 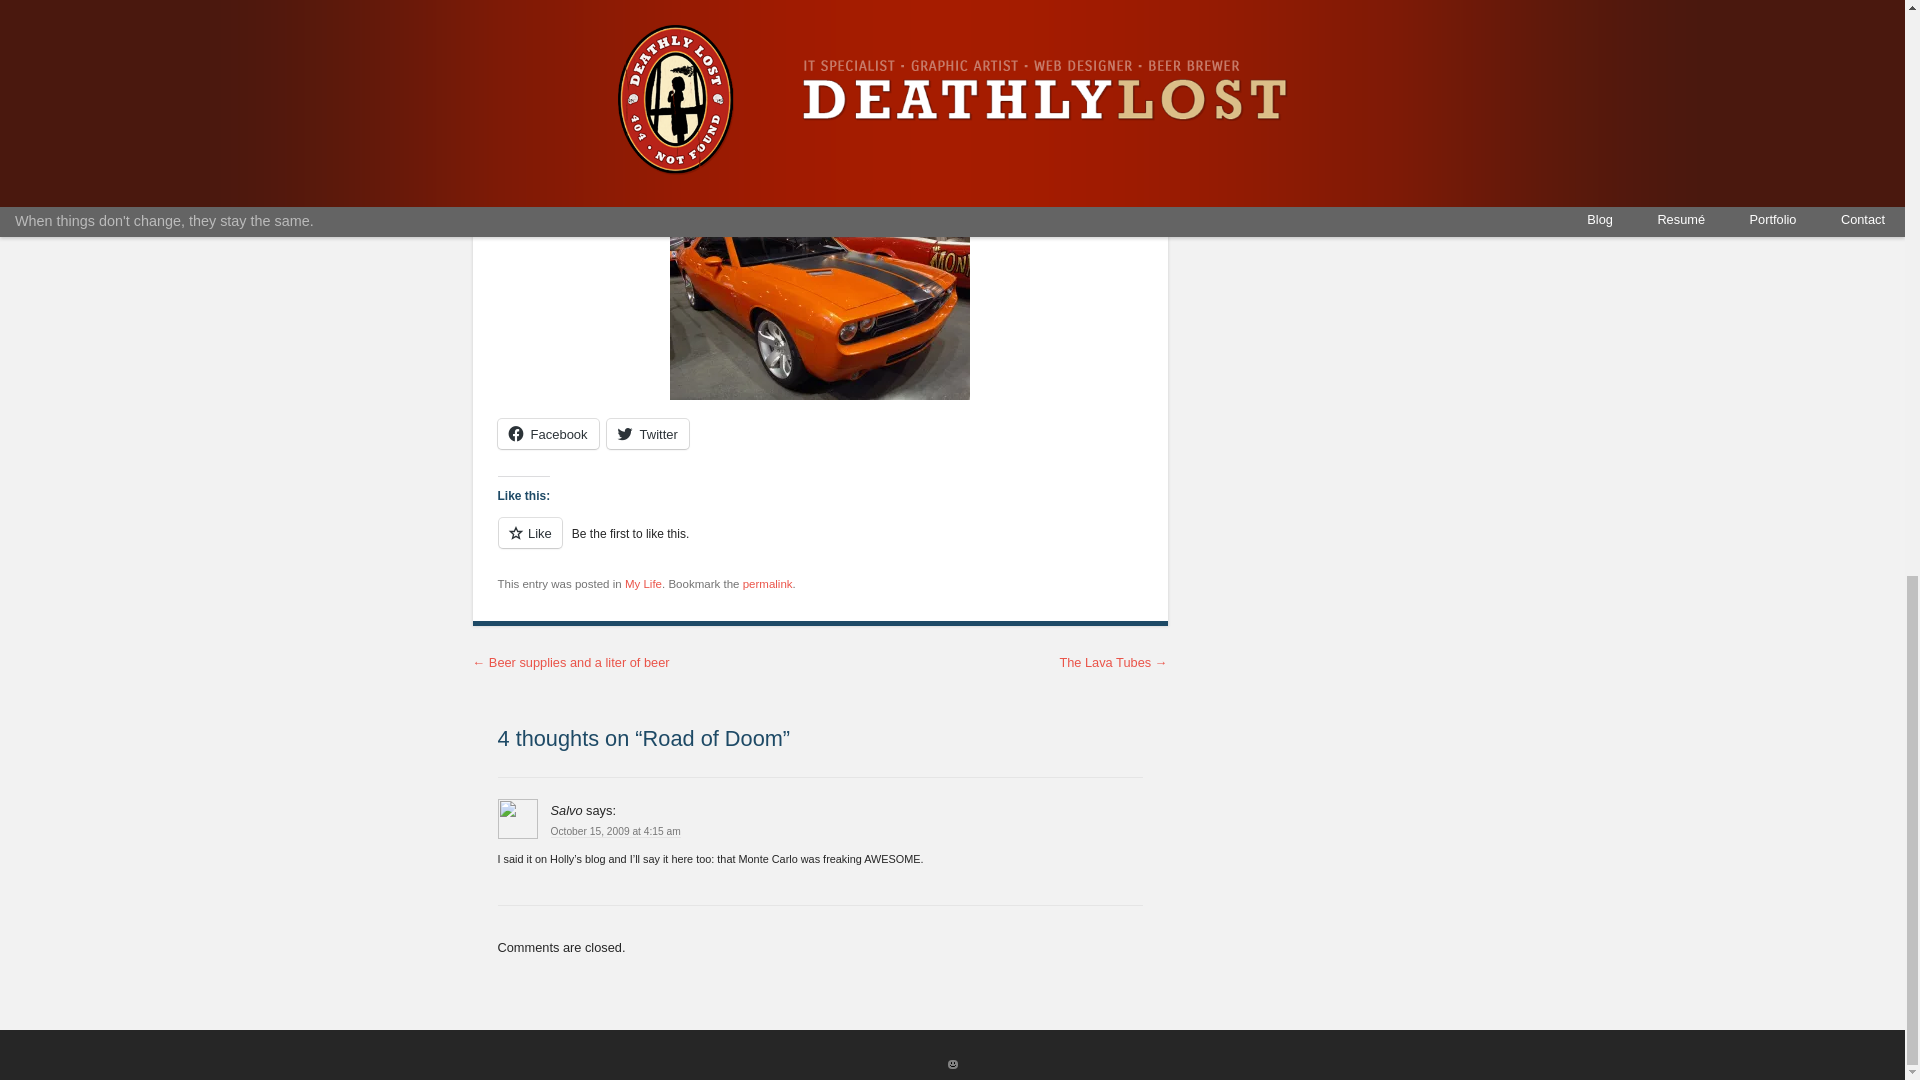 I want to click on GuitarDriving, so click(x=820, y=69).